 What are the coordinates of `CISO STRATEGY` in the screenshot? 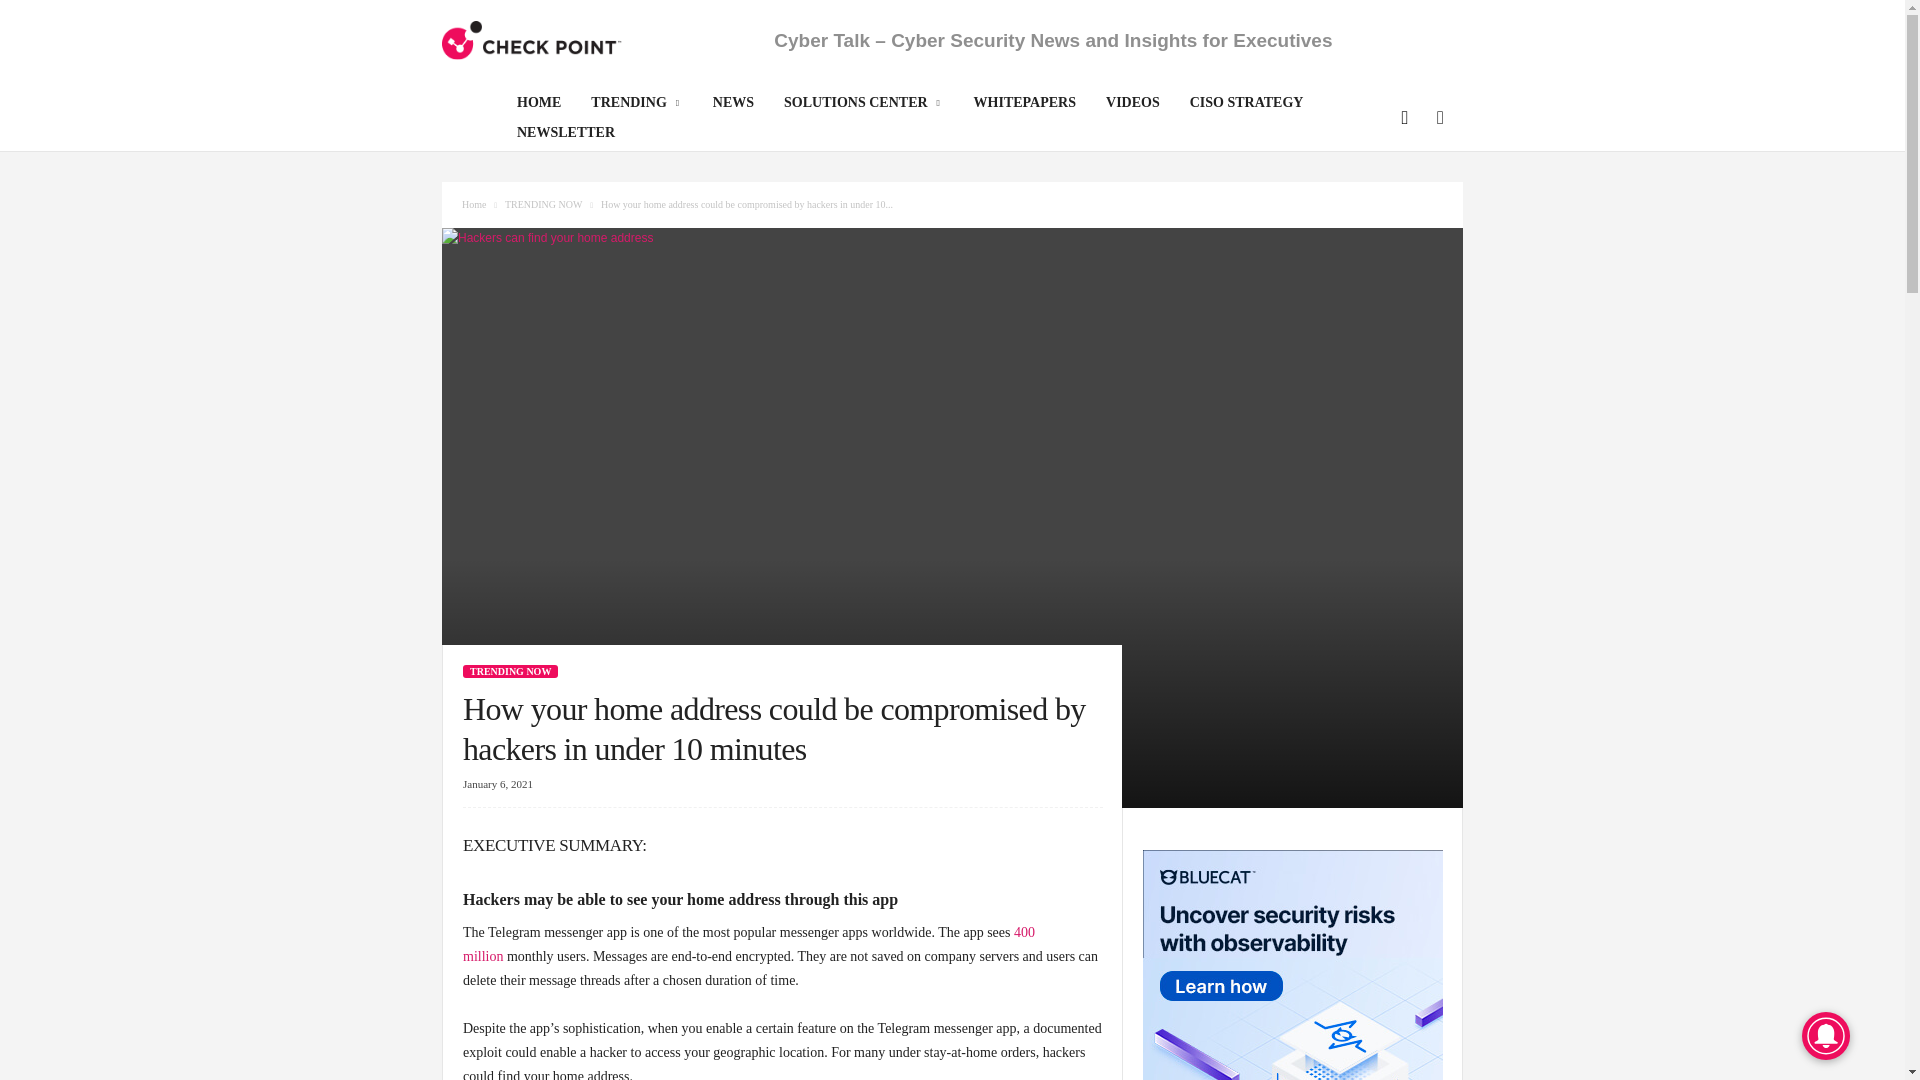 It's located at (1247, 105).